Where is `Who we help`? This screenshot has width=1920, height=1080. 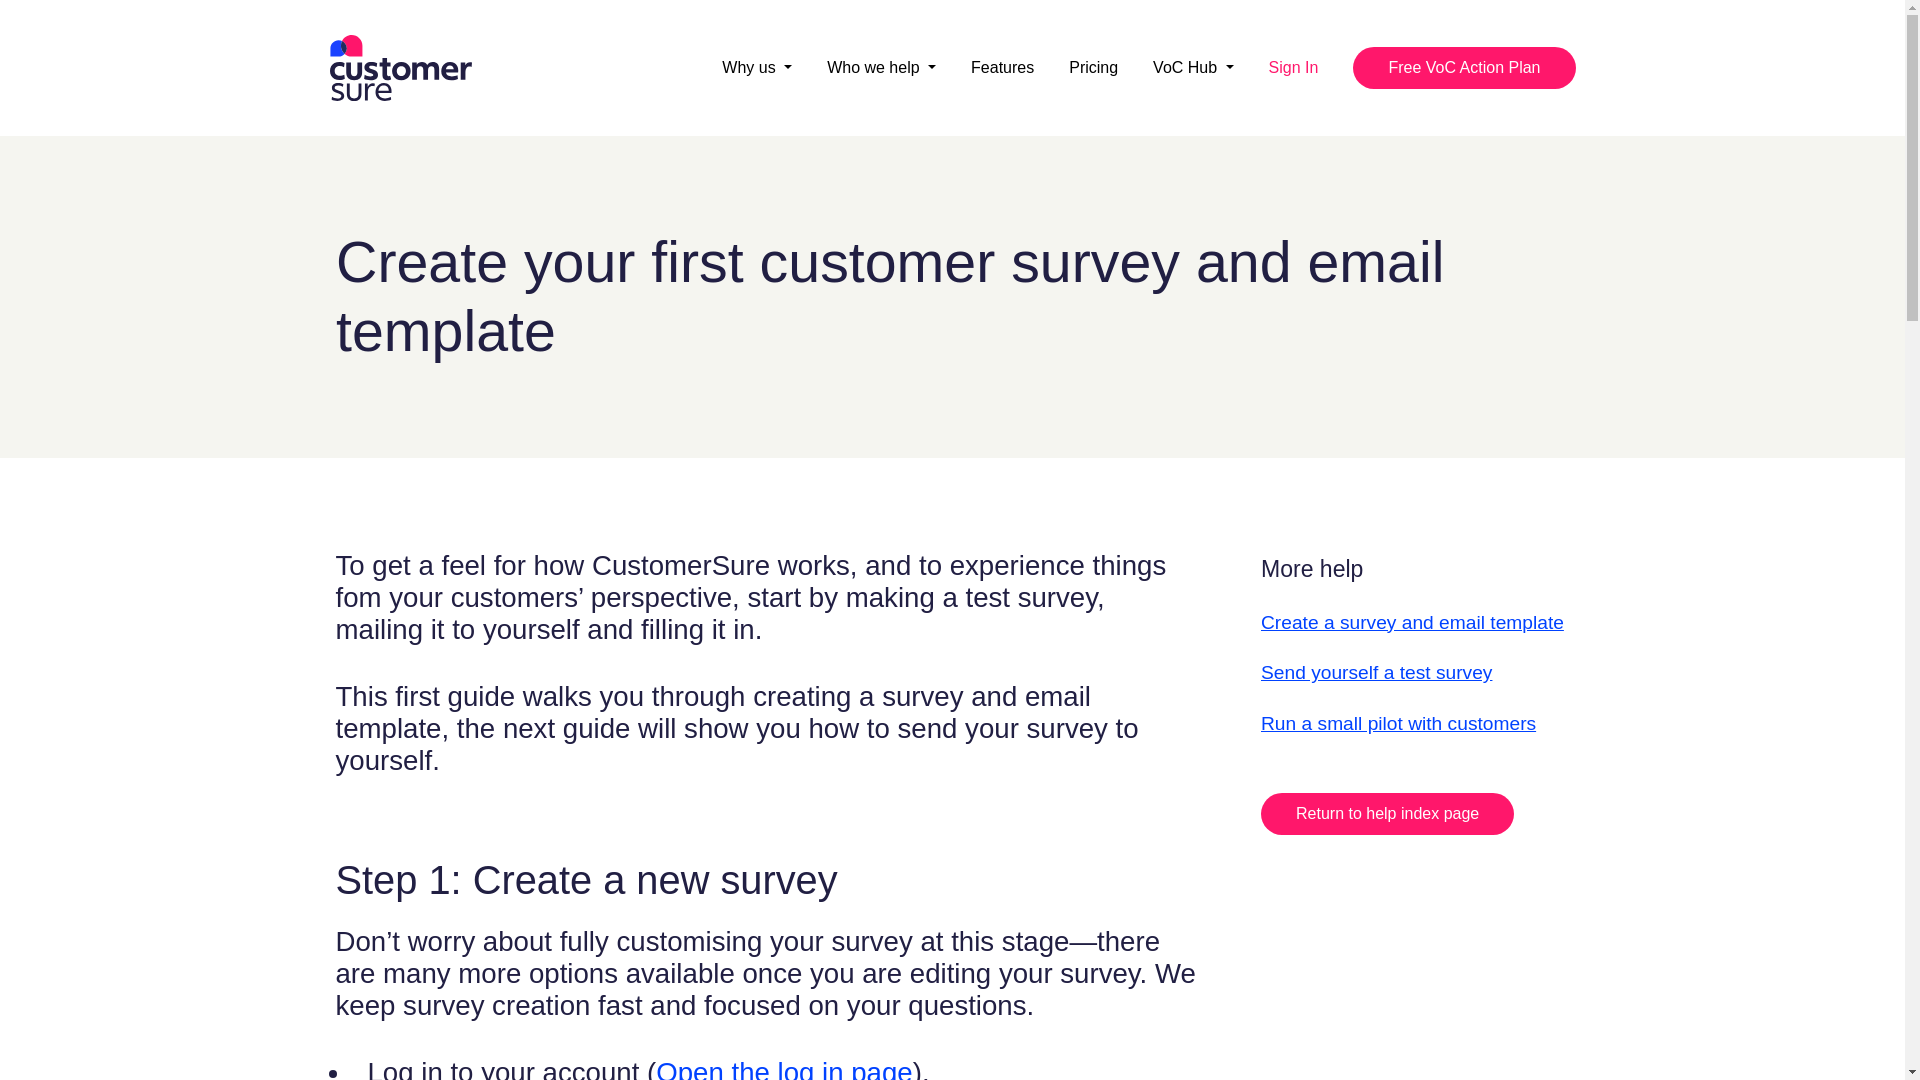 Who we help is located at coordinates (882, 68).